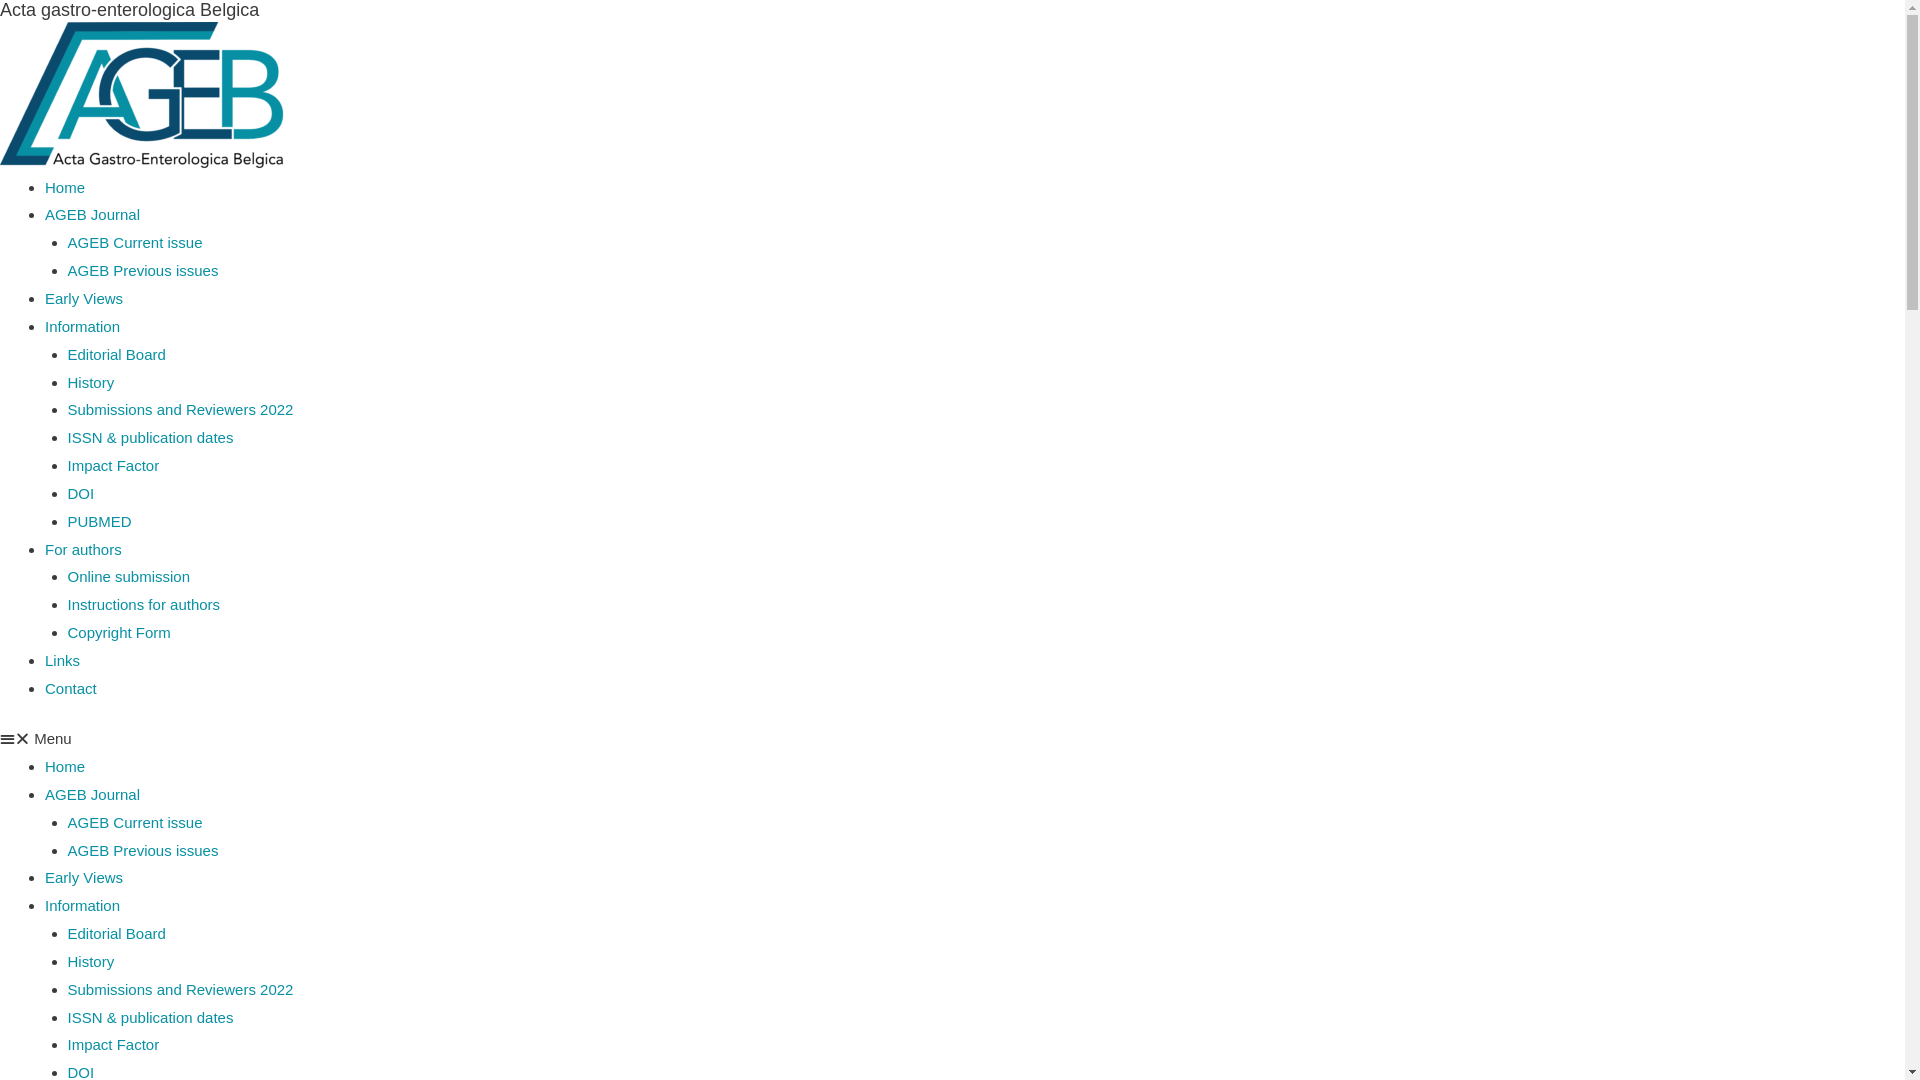  Describe the element at coordinates (100, 522) in the screenshot. I see `PUBMED` at that location.